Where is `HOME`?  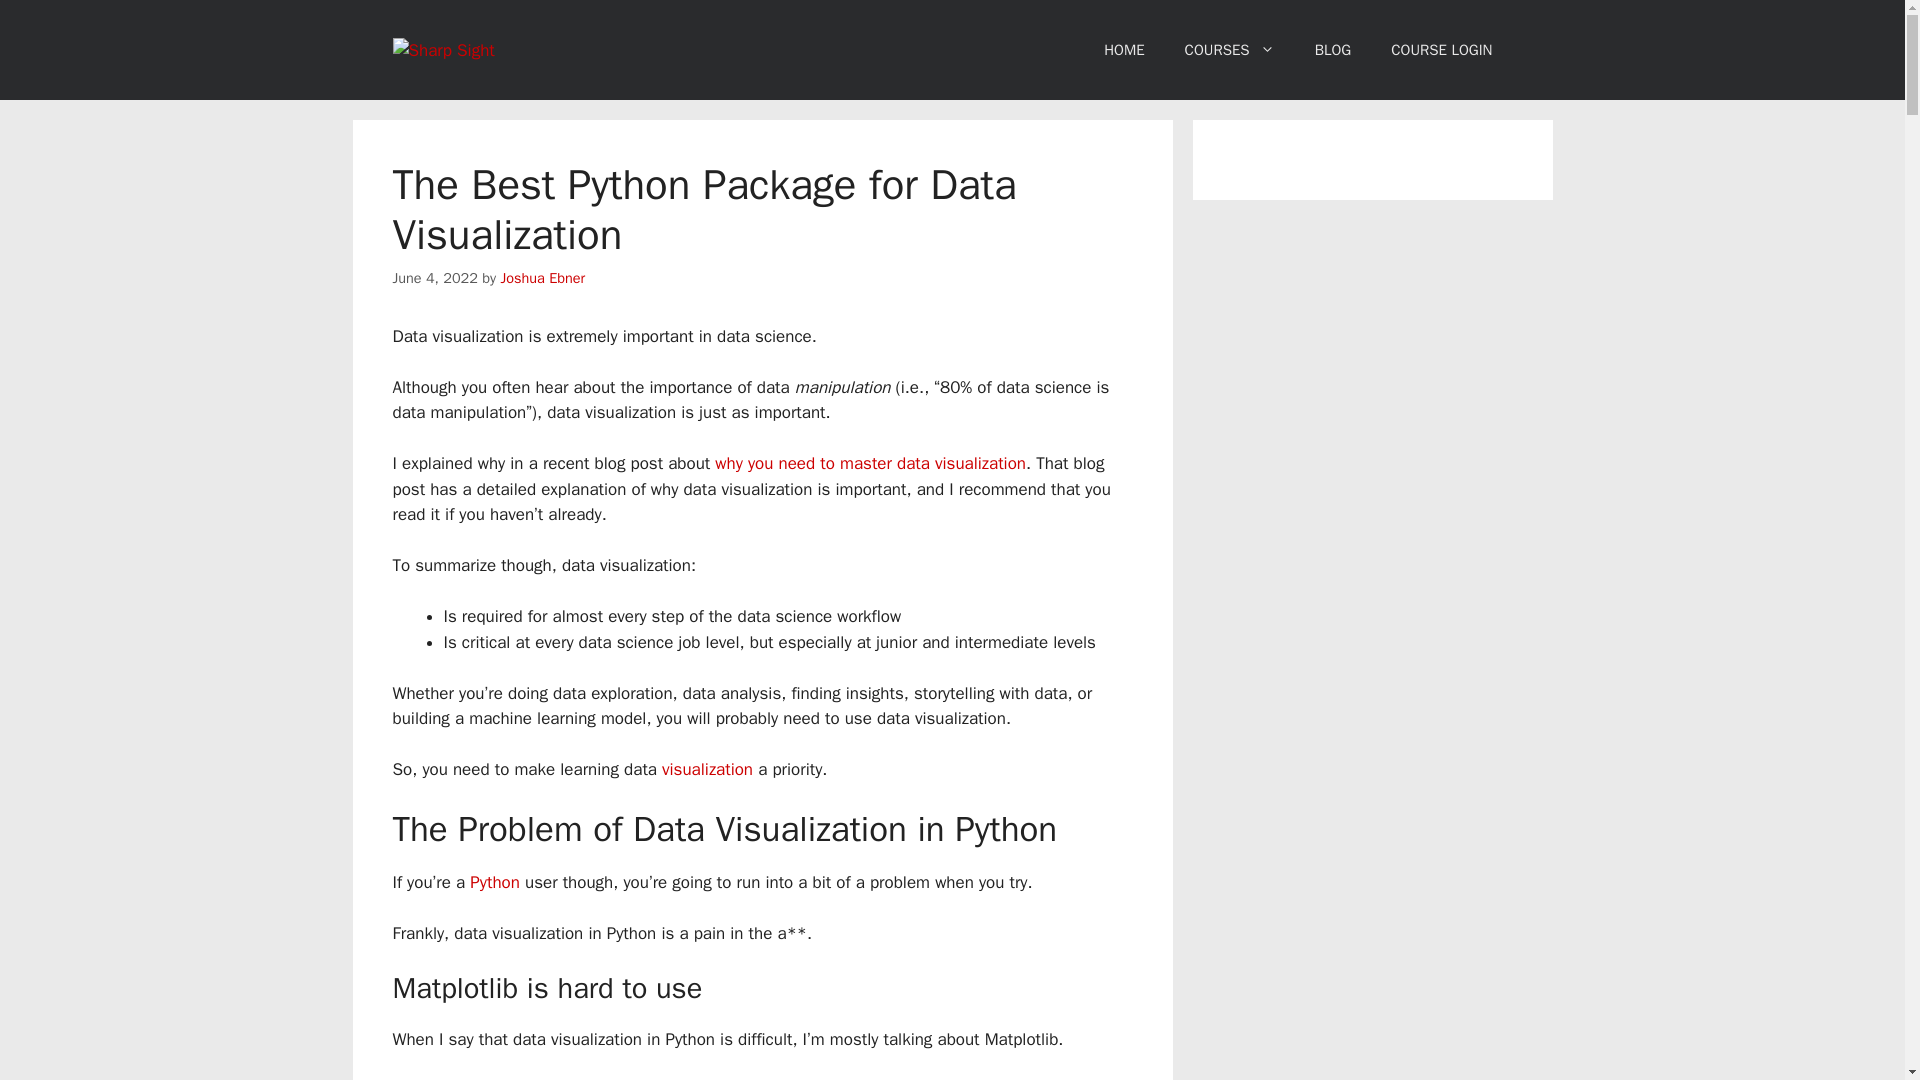 HOME is located at coordinates (1124, 50).